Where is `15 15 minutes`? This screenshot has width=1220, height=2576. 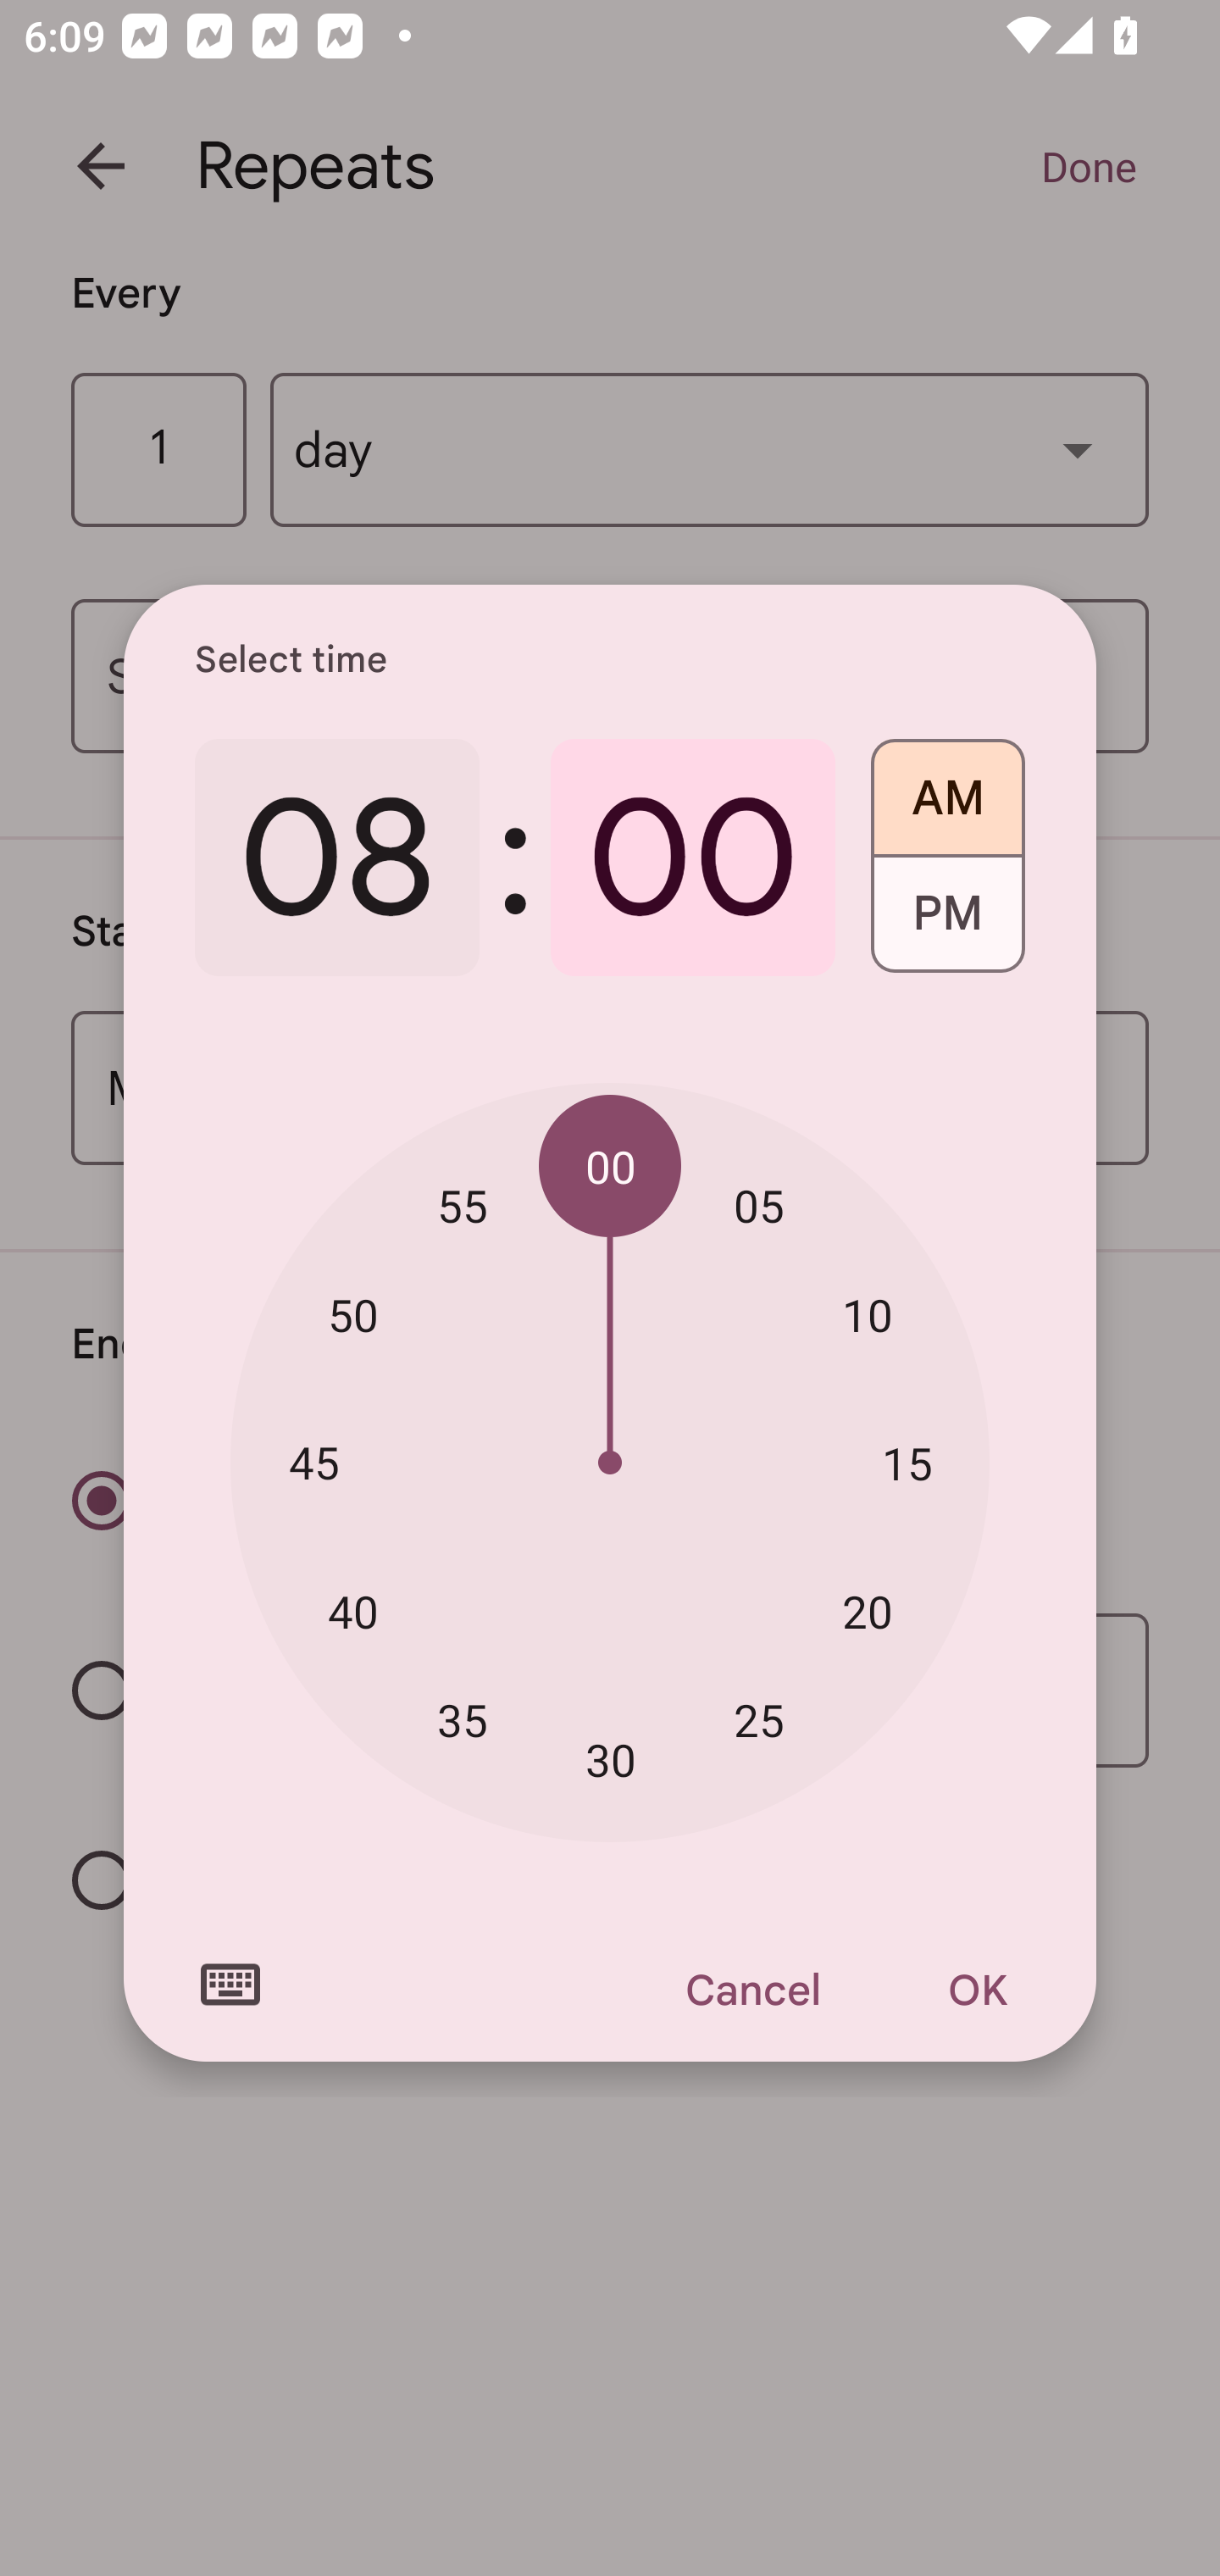
15 15 minutes is located at coordinates (907, 1463).